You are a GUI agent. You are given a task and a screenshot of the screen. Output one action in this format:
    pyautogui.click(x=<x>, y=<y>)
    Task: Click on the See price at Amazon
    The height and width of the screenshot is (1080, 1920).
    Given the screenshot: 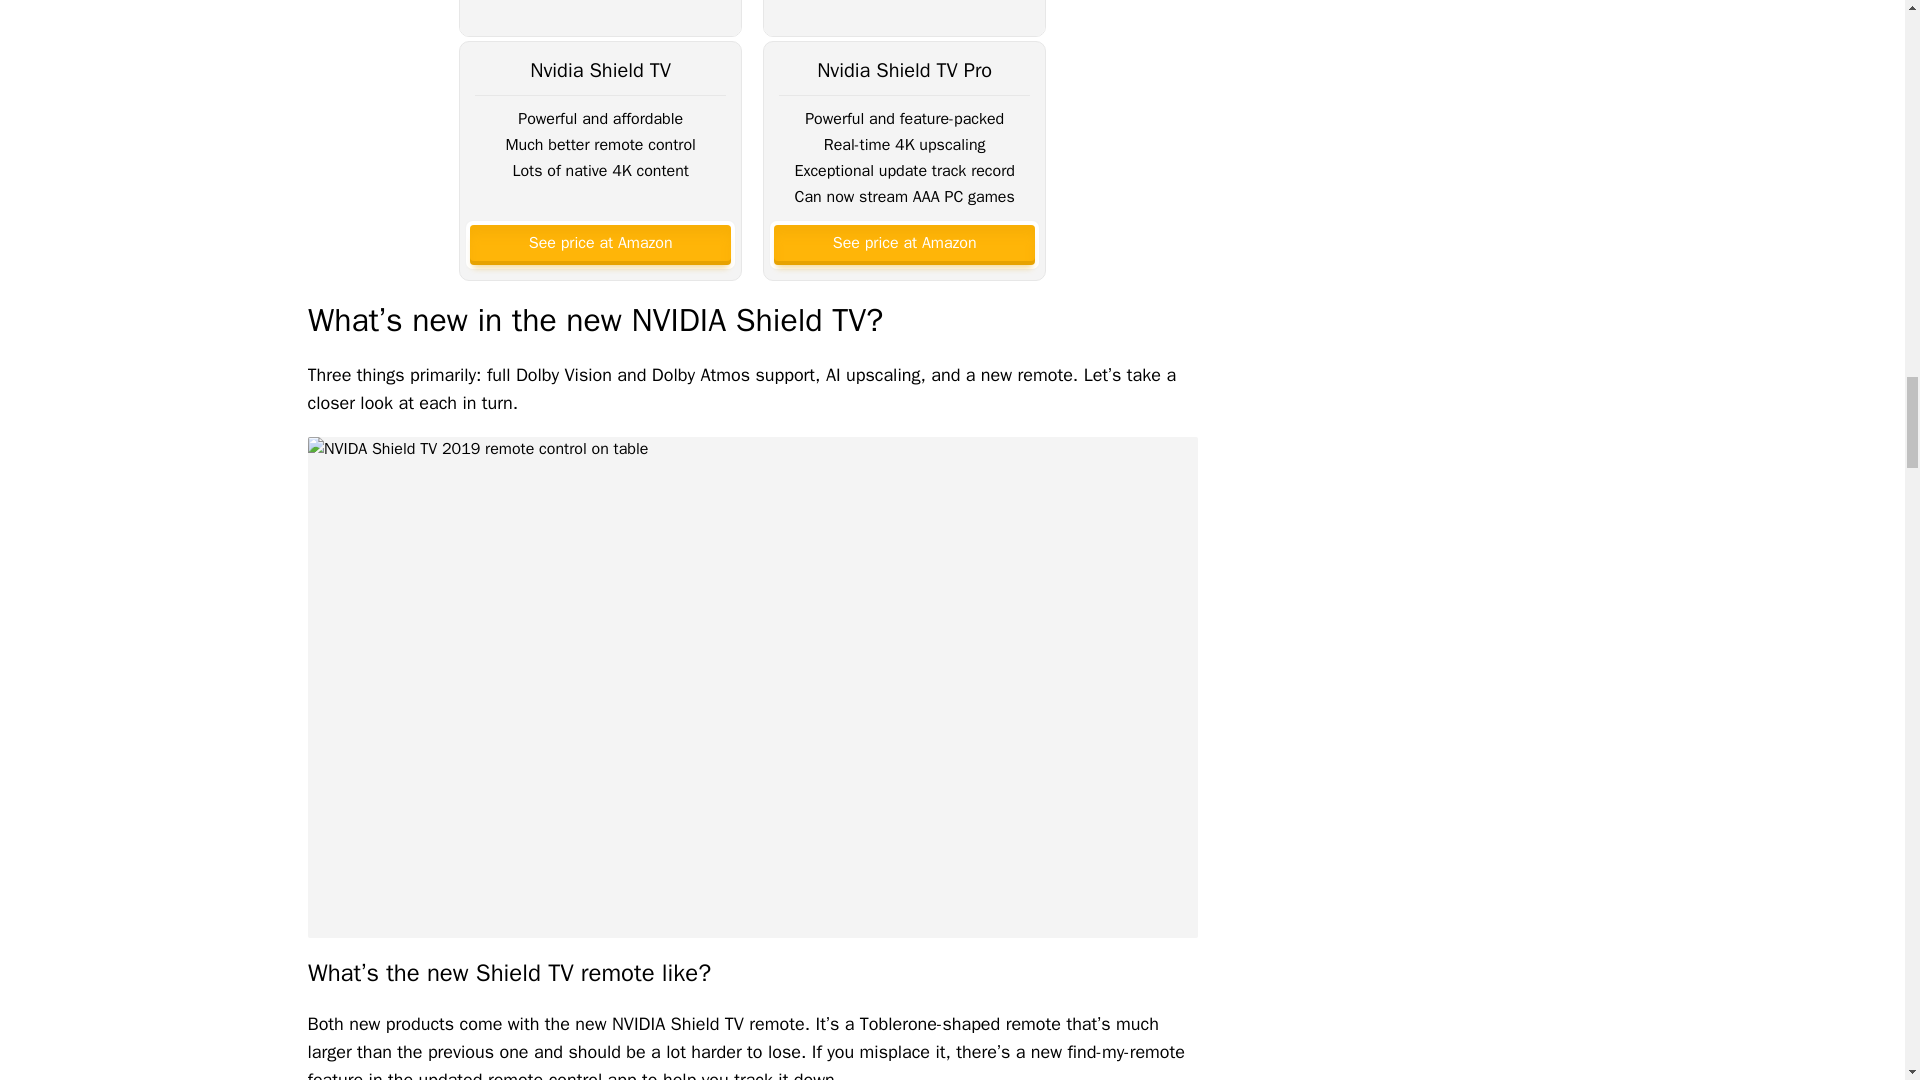 What is the action you would take?
    pyautogui.click(x=904, y=242)
    